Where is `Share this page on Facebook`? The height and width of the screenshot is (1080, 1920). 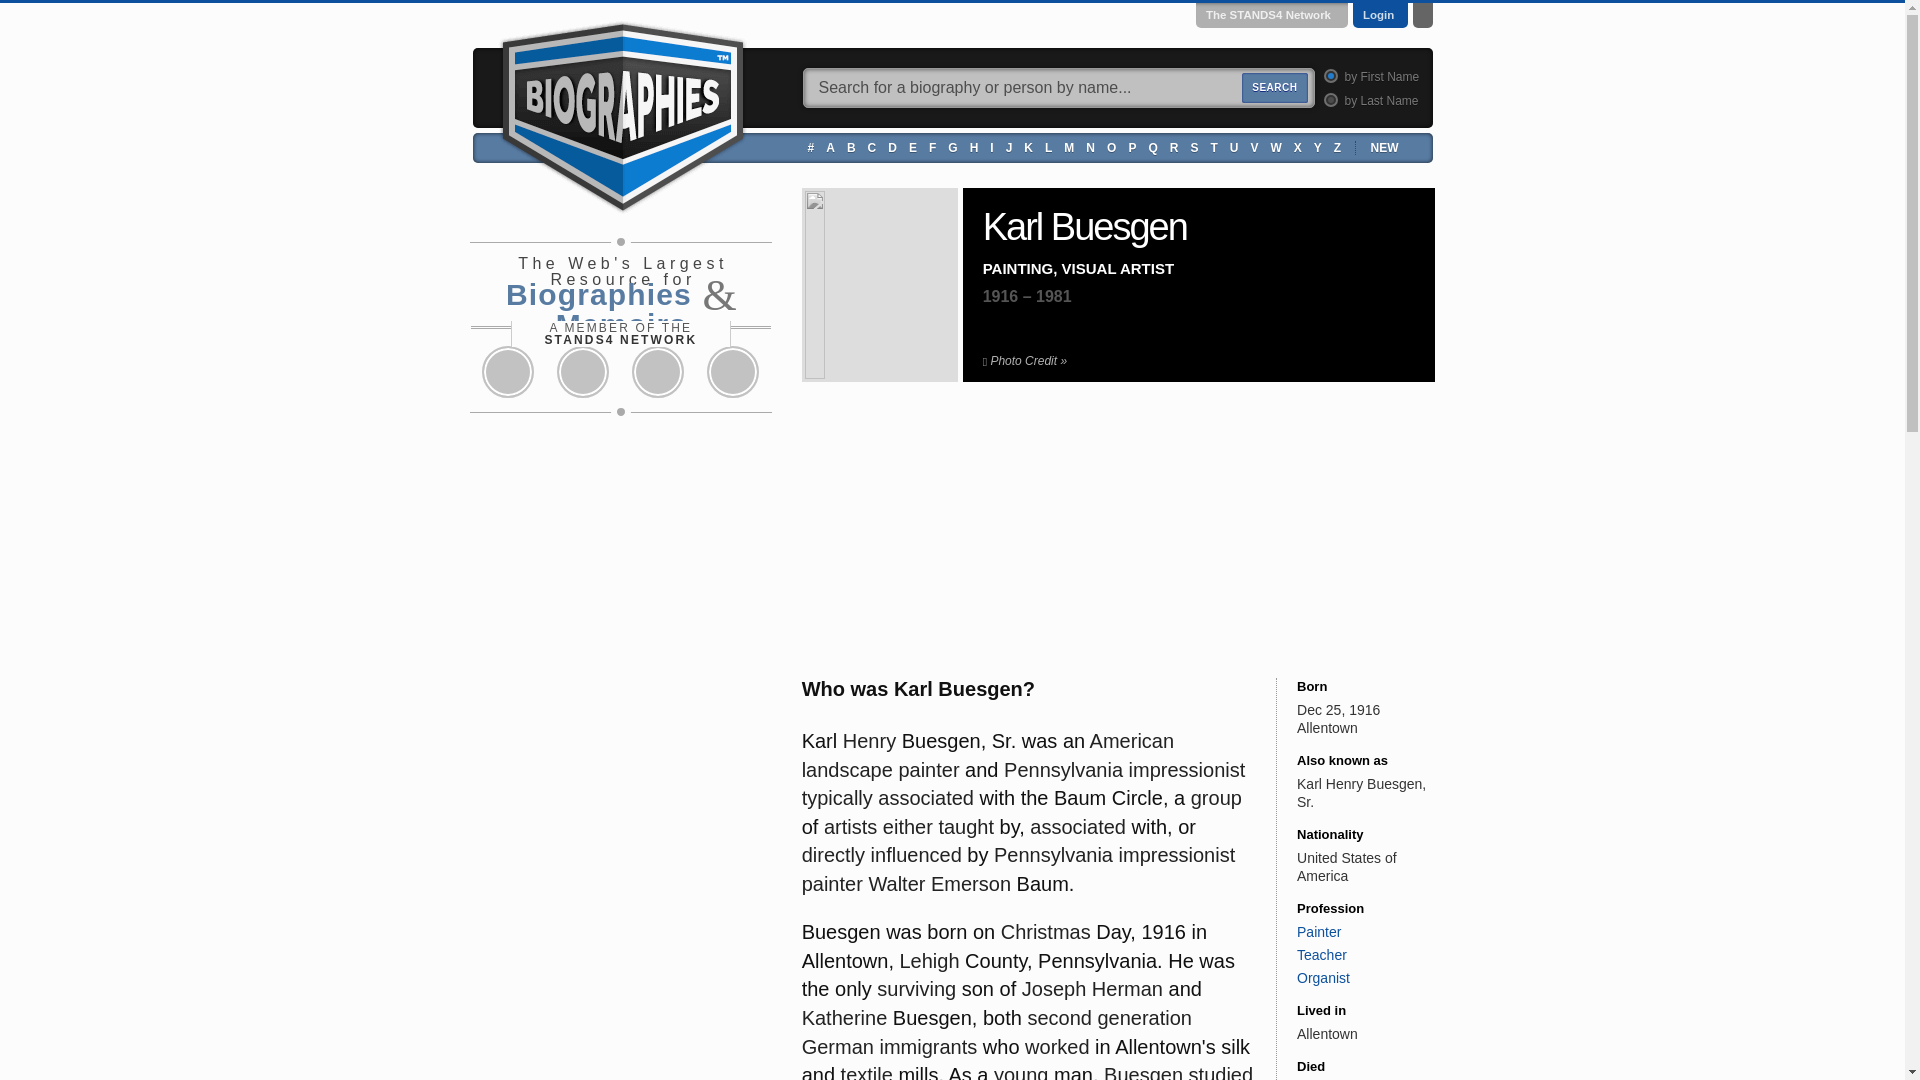 Share this page on Facebook is located at coordinates (508, 372).